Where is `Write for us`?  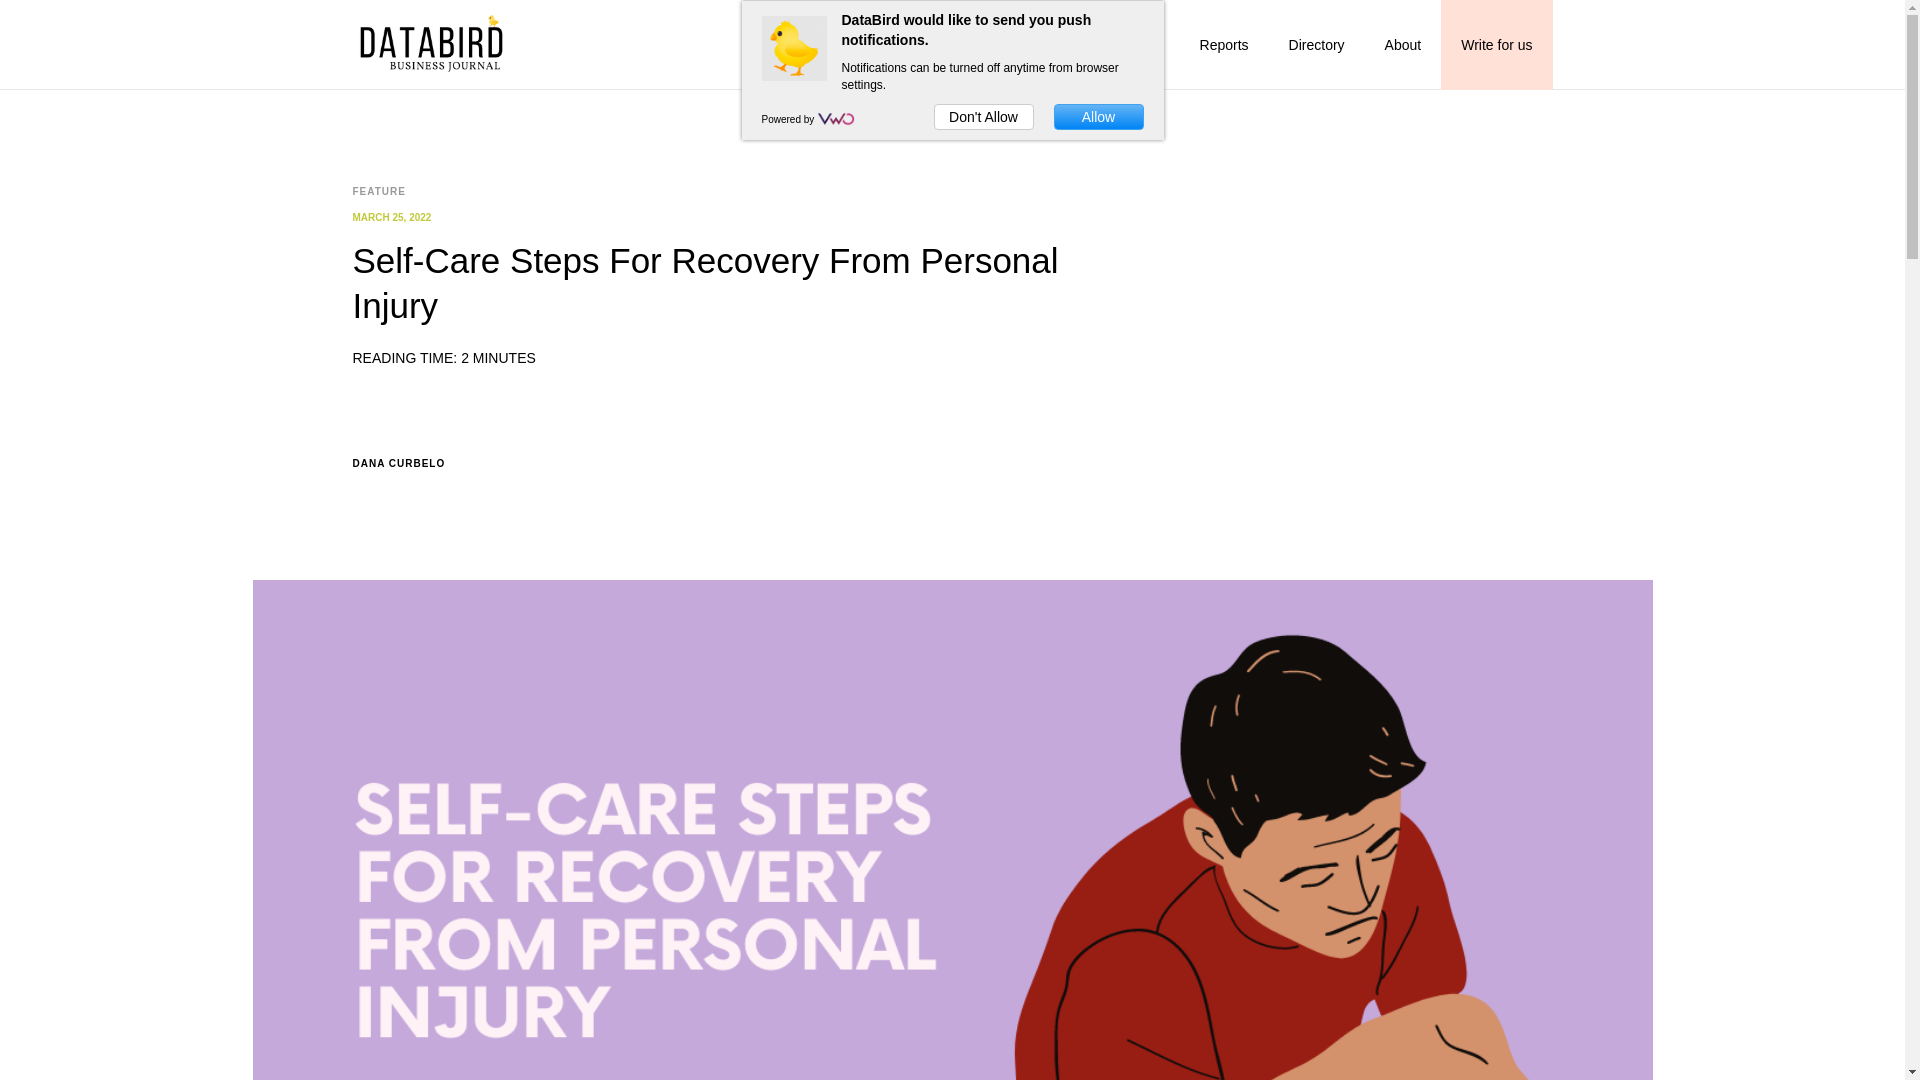
Write for us is located at coordinates (1496, 44).